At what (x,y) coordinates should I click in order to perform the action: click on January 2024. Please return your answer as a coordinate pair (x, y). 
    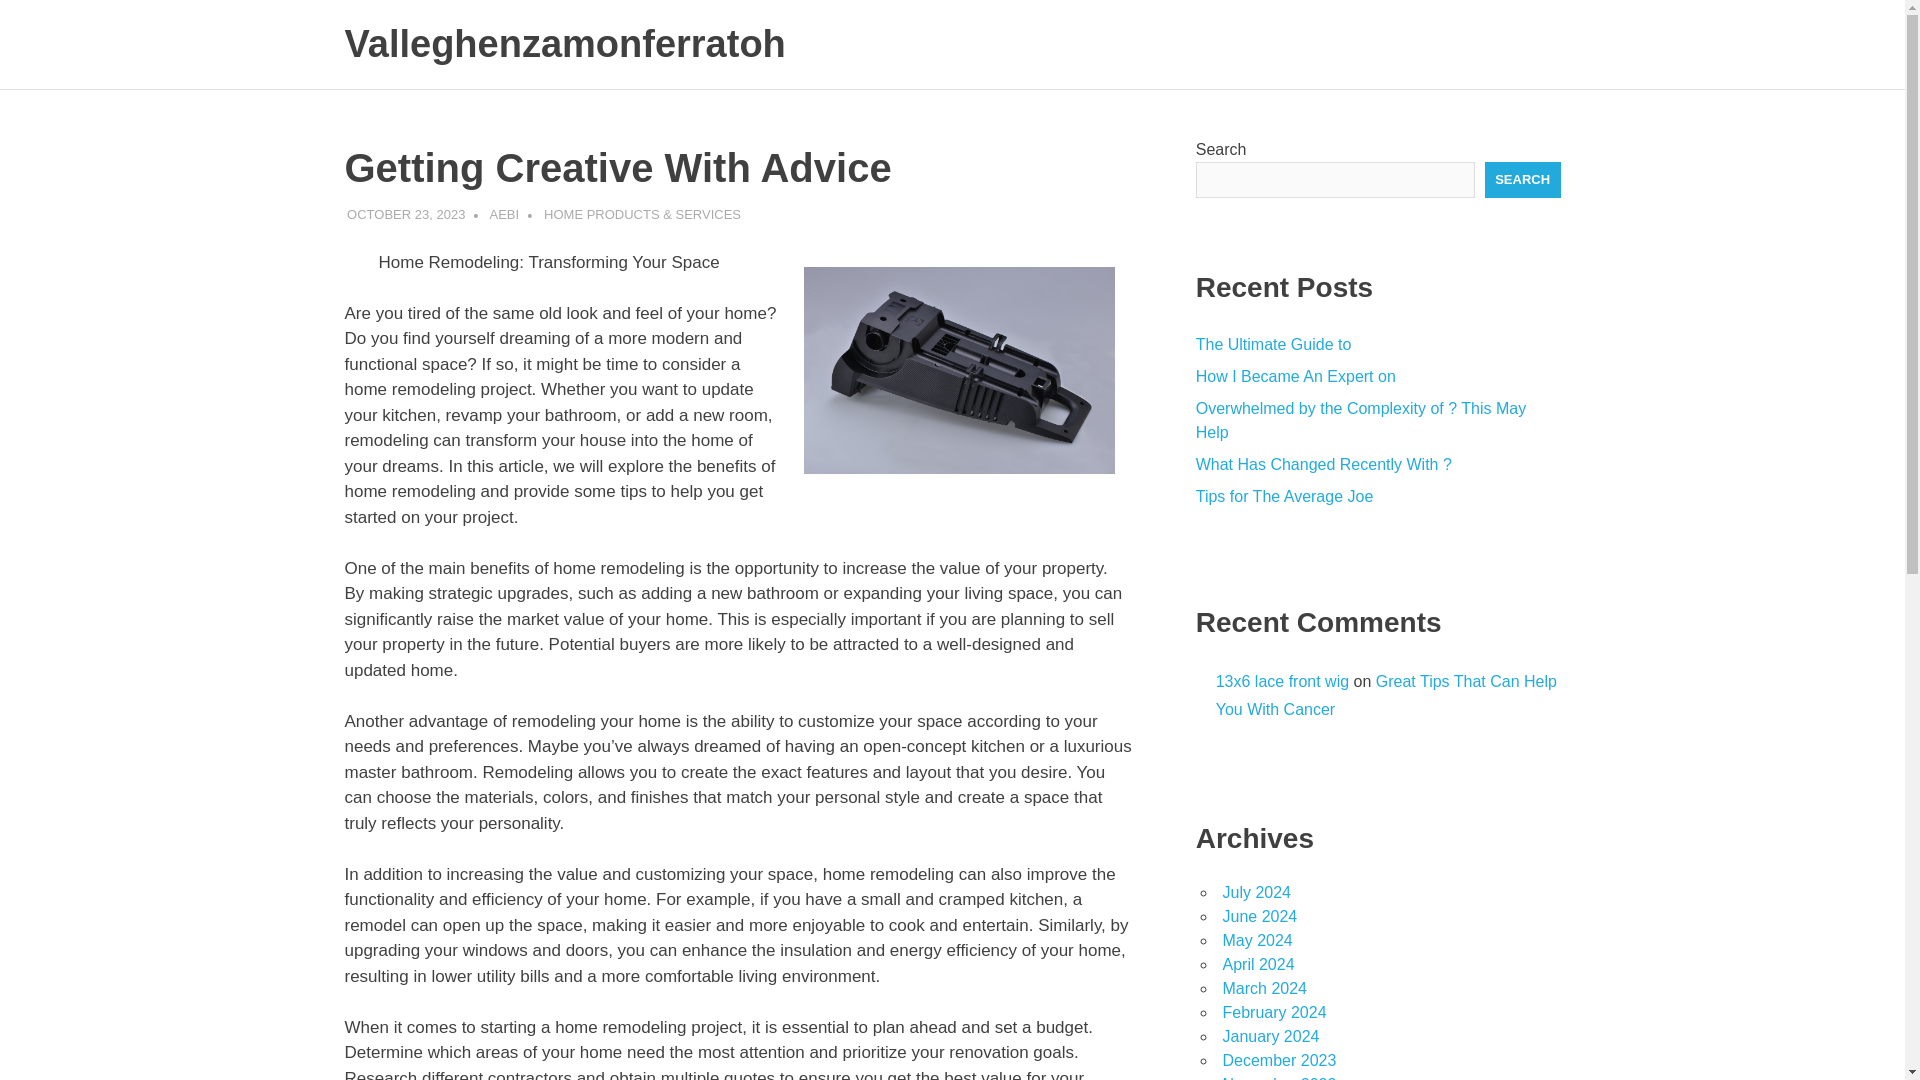
    Looking at the image, I should click on (1270, 1036).